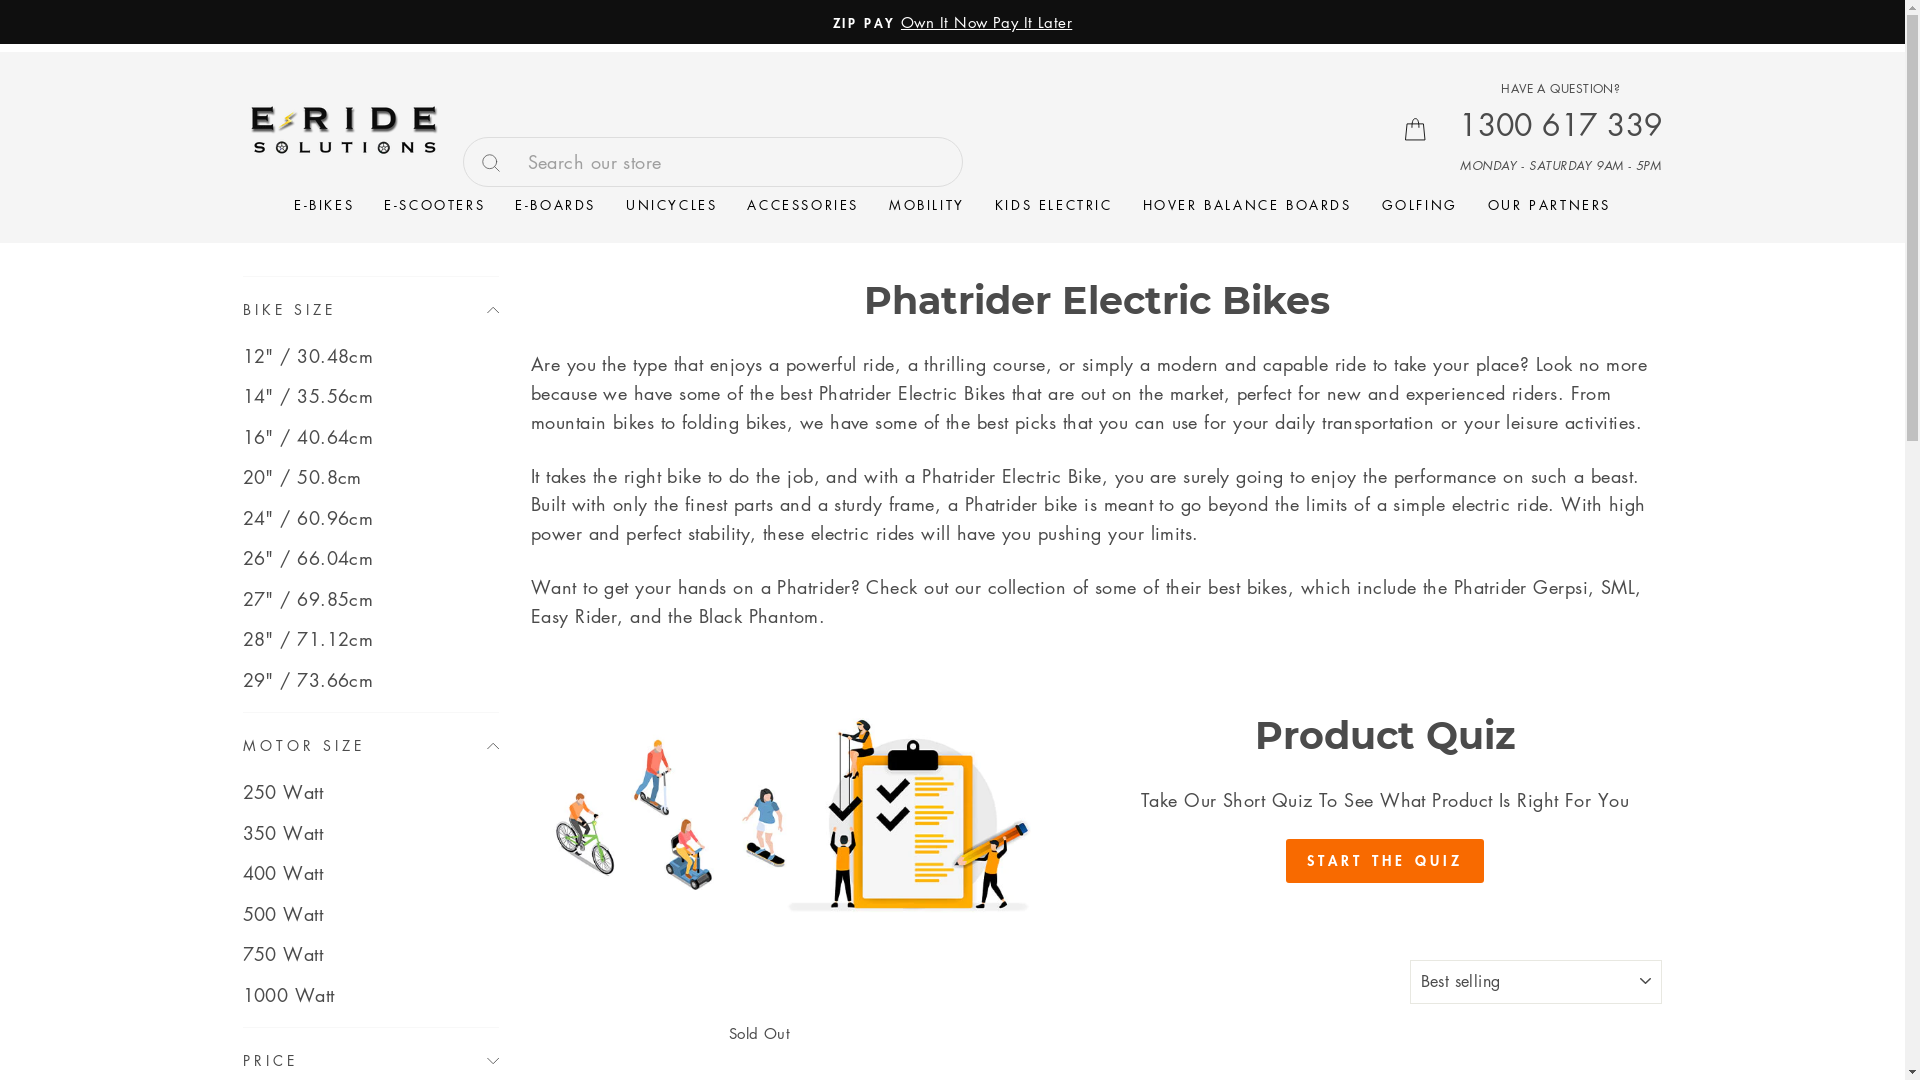  I want to click on ACCESSORIES, so click(803, 204).